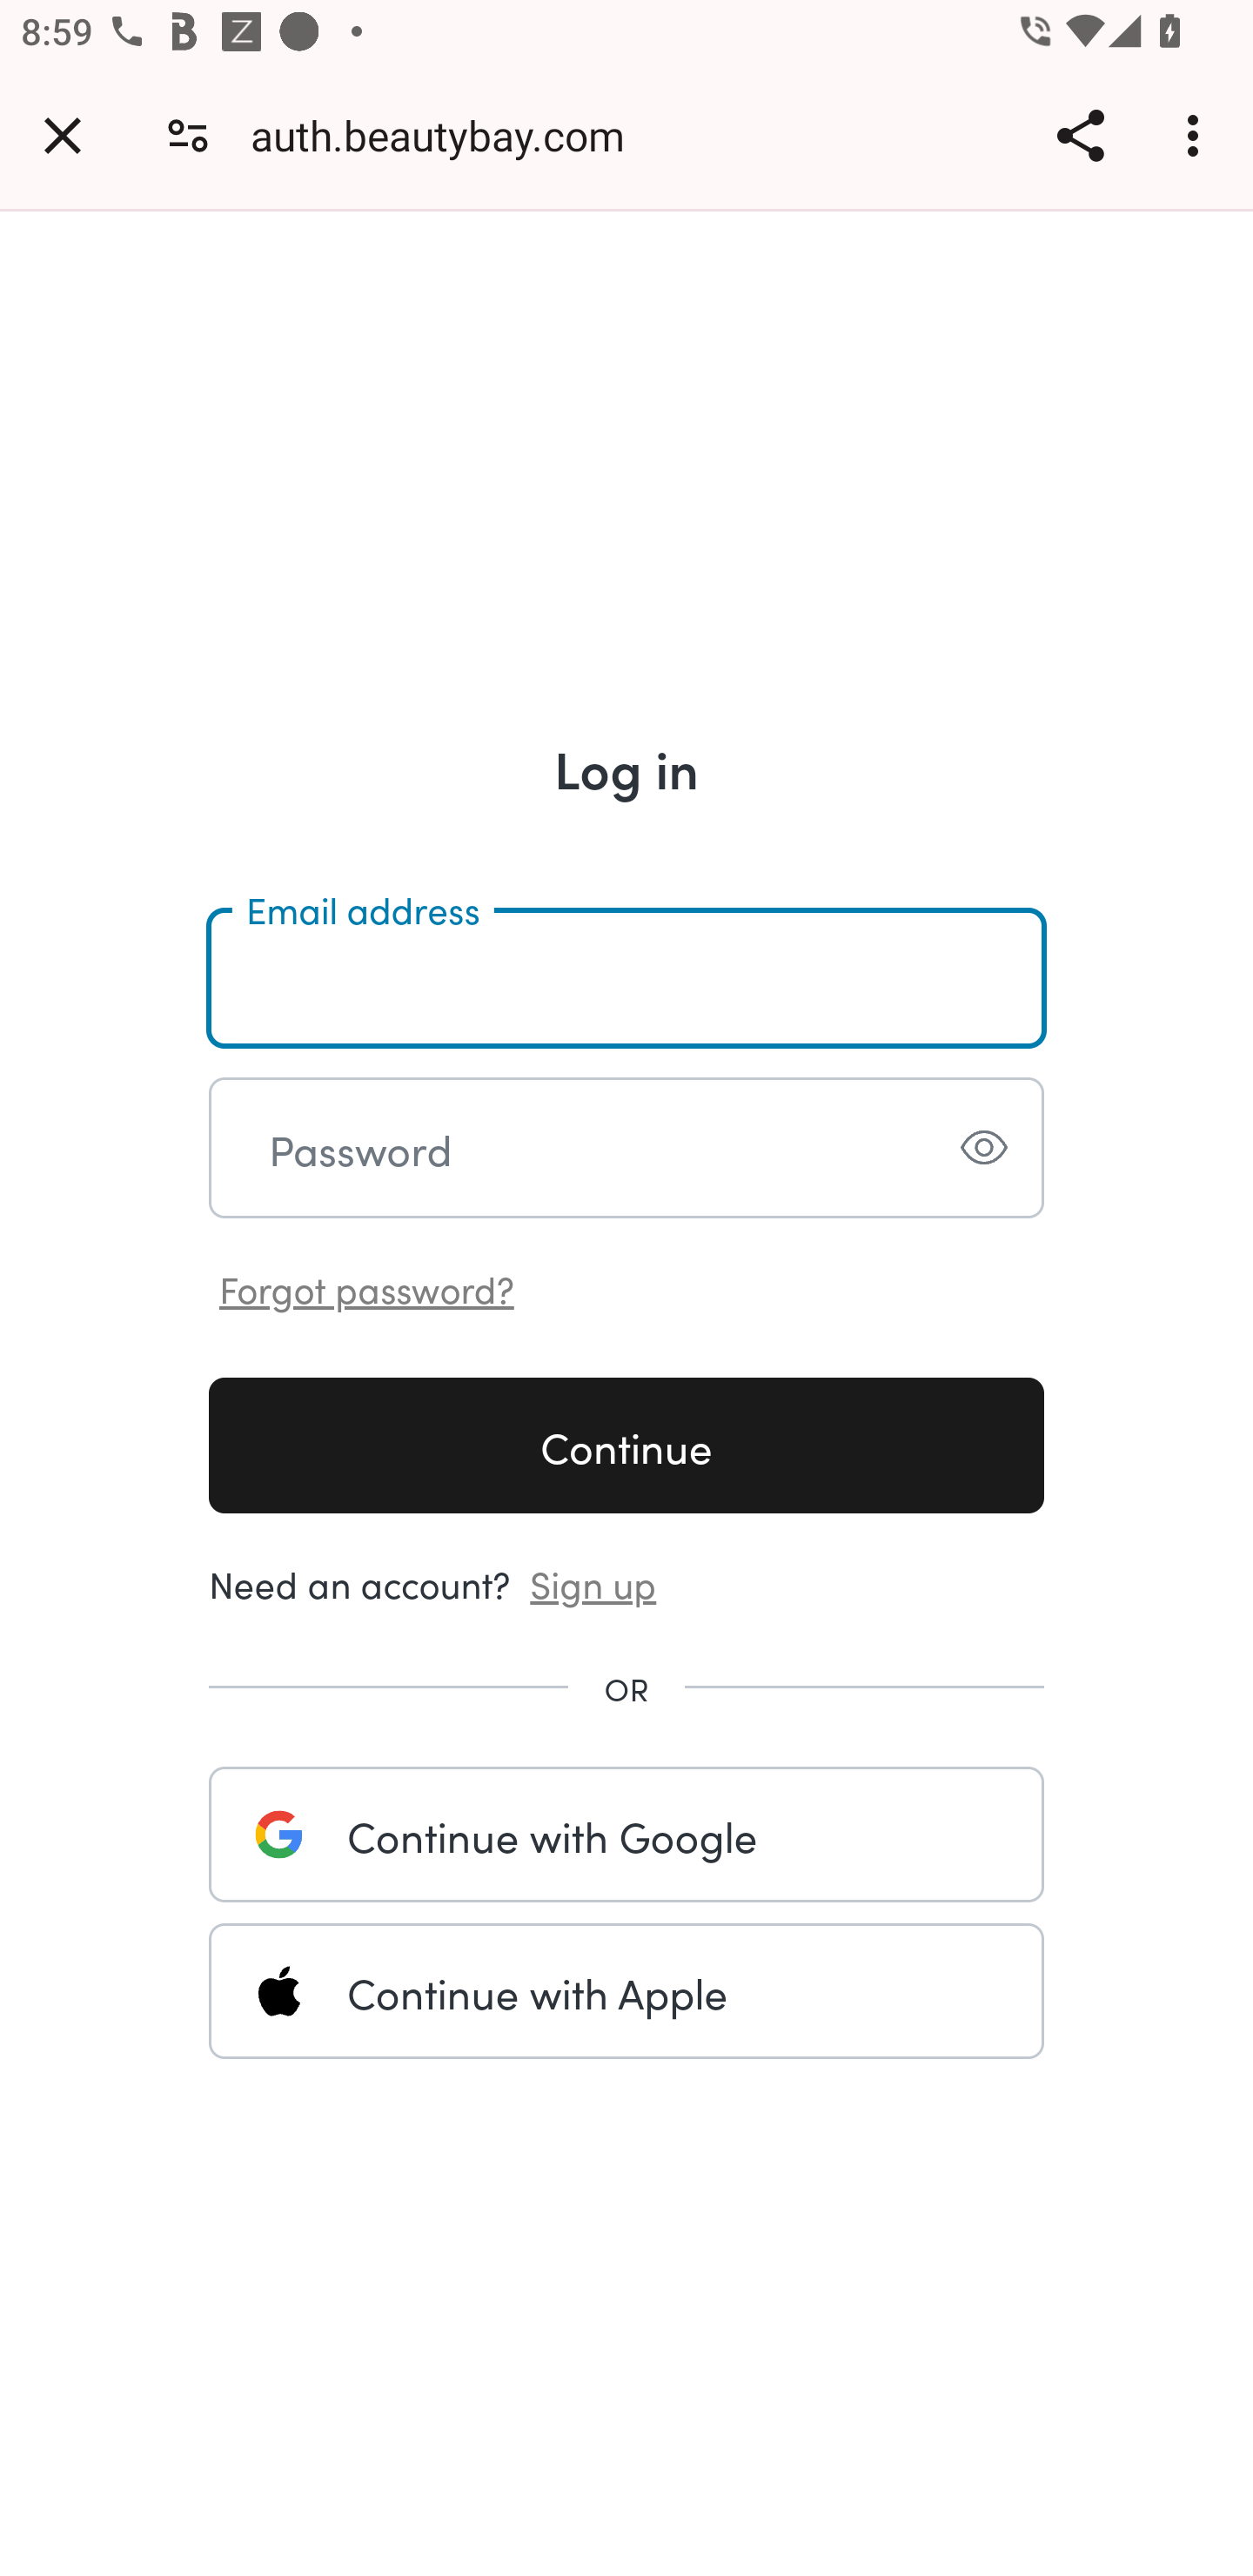 The image size is (1253, 2576). I want to click on Connection is secure, so click(188, 134).